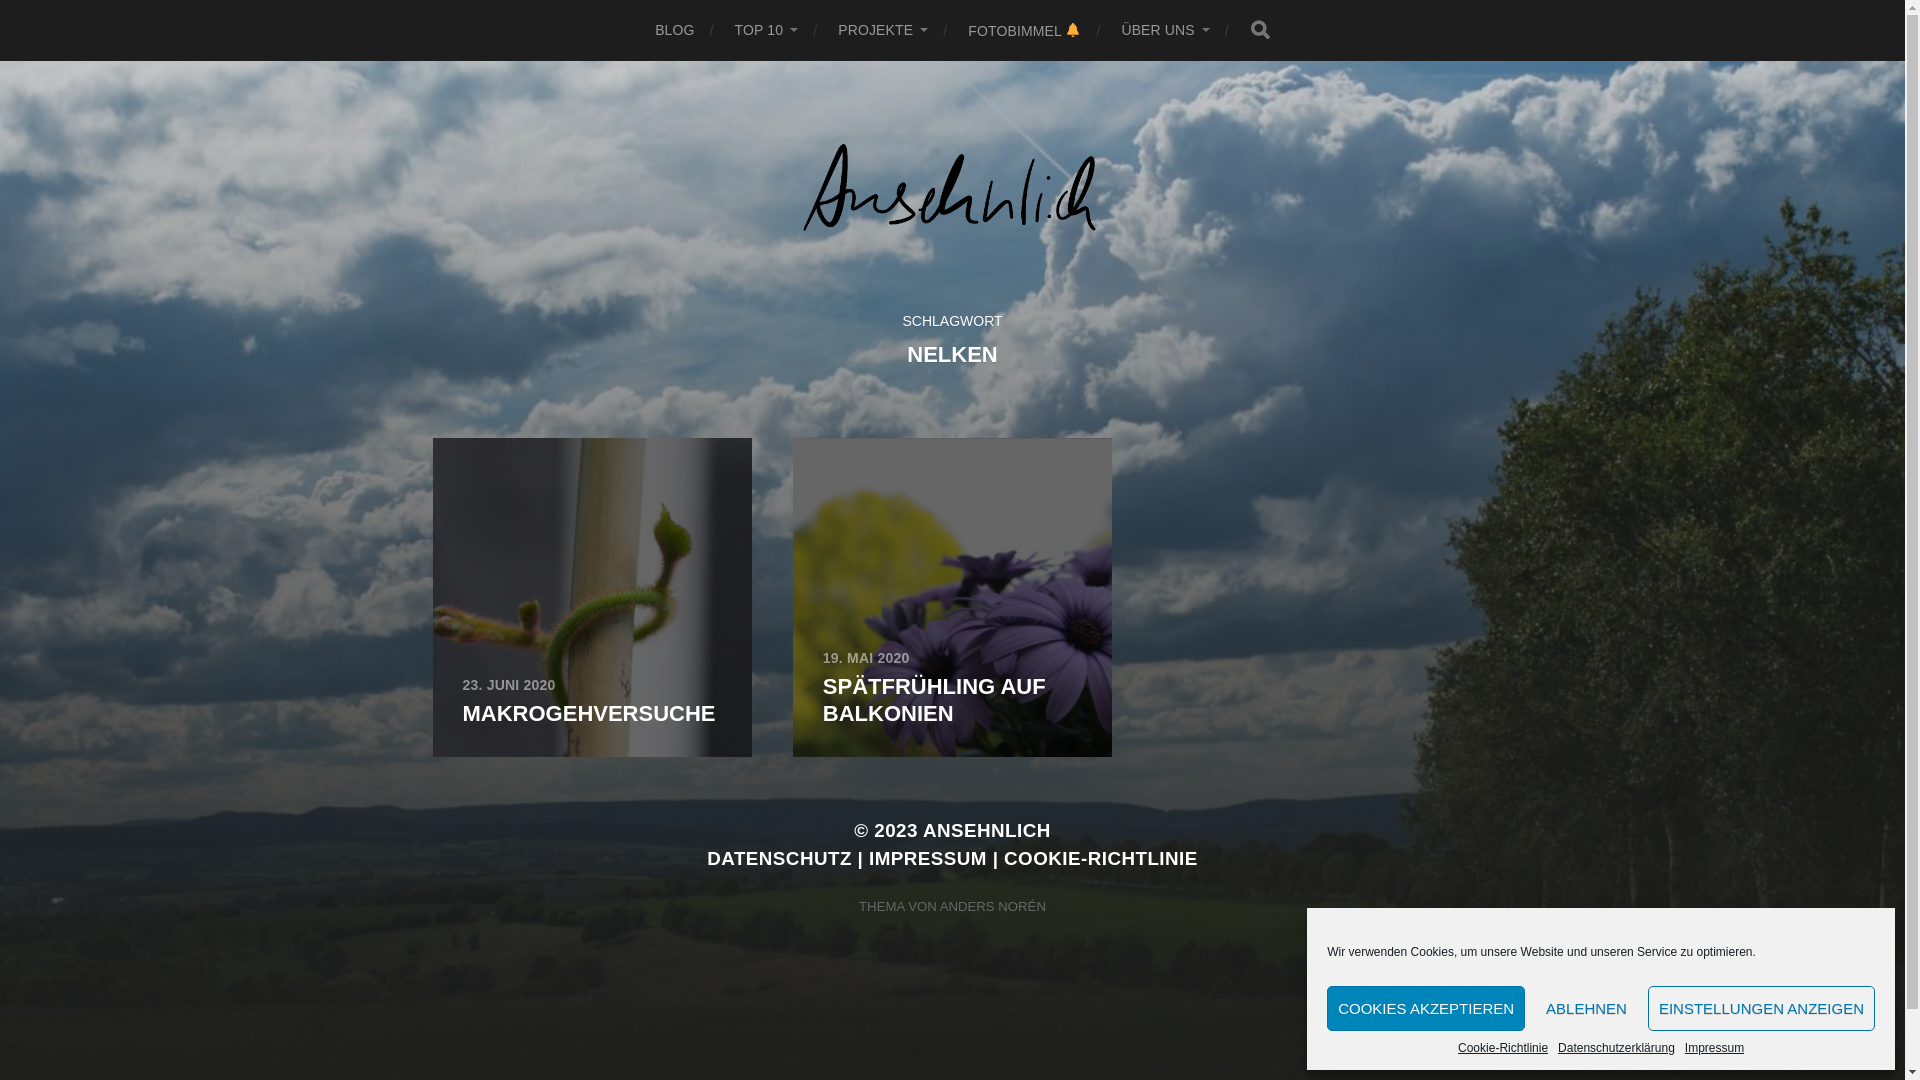 The height and width of the screenshot is (1080, 1920). I want to click on BLOG, so click(674, 30).